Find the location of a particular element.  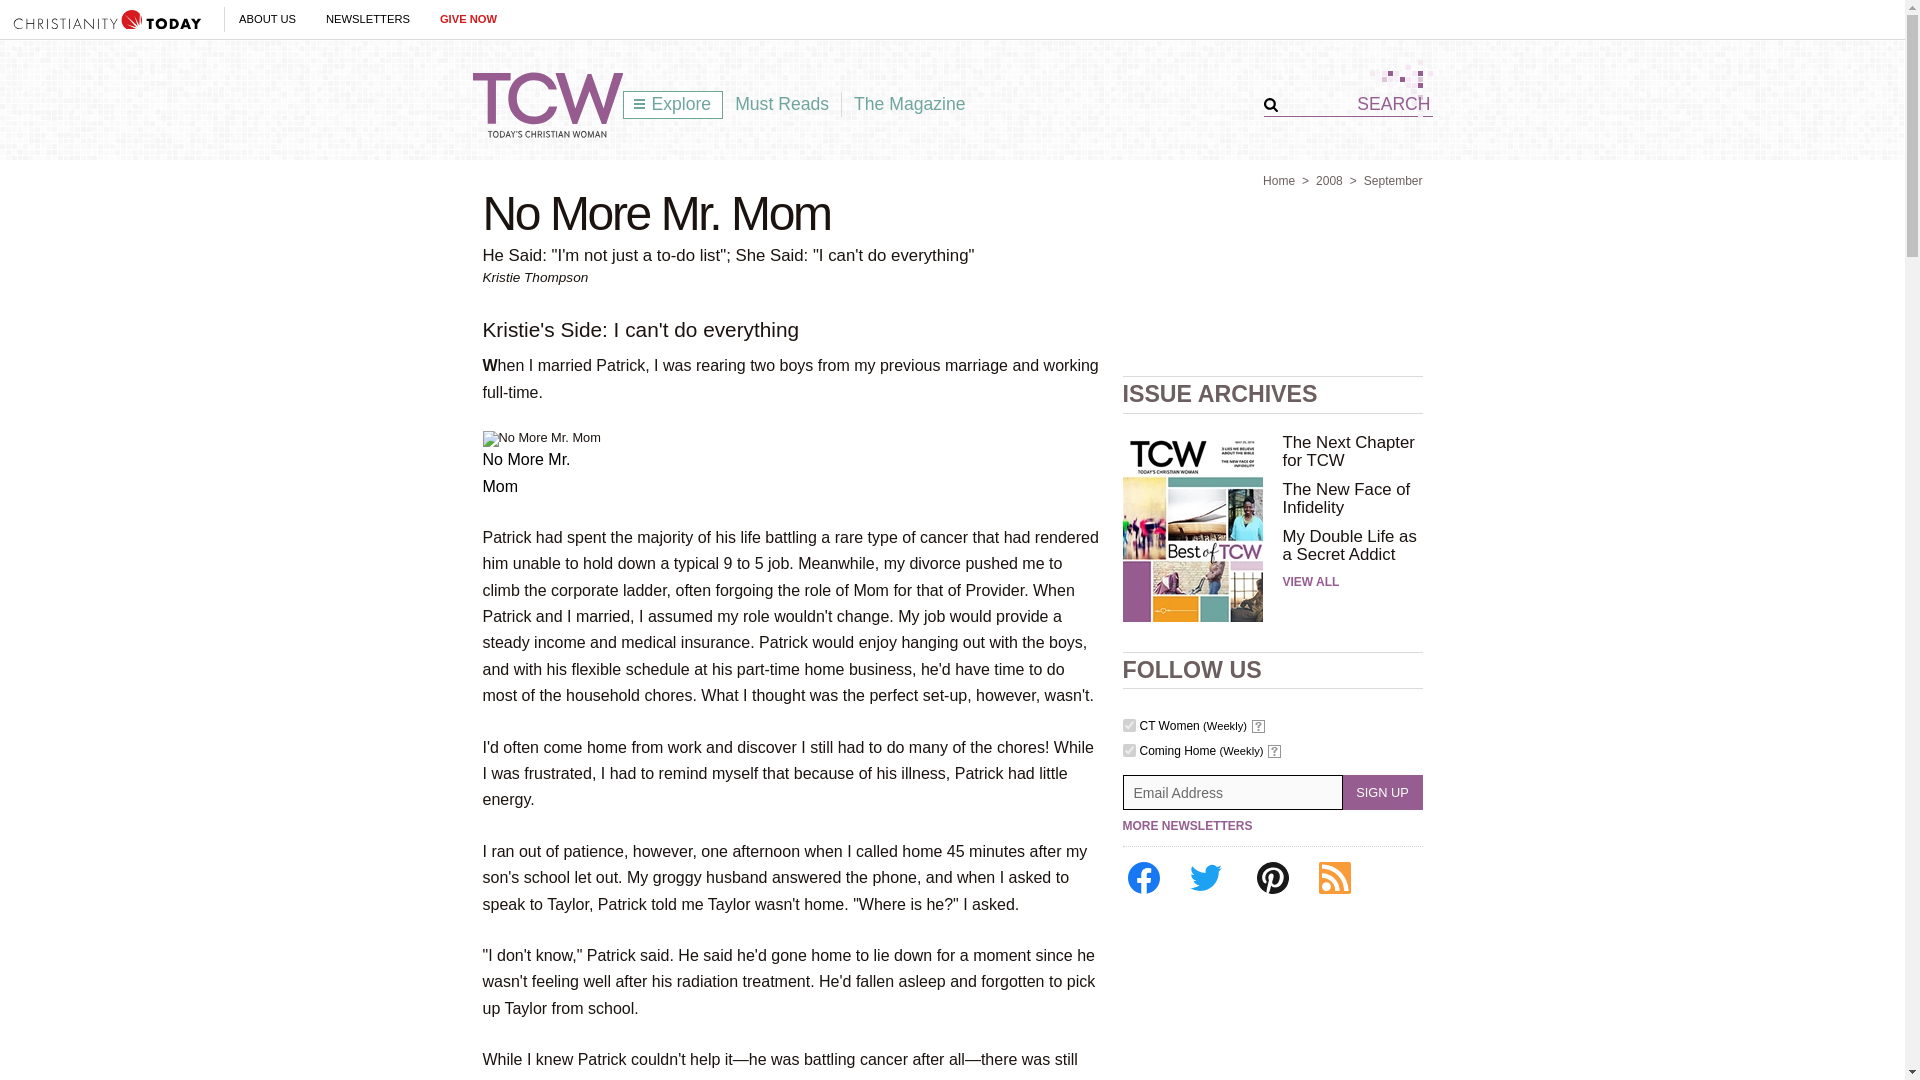

Christianity Today is located at coordinates (107, 19).